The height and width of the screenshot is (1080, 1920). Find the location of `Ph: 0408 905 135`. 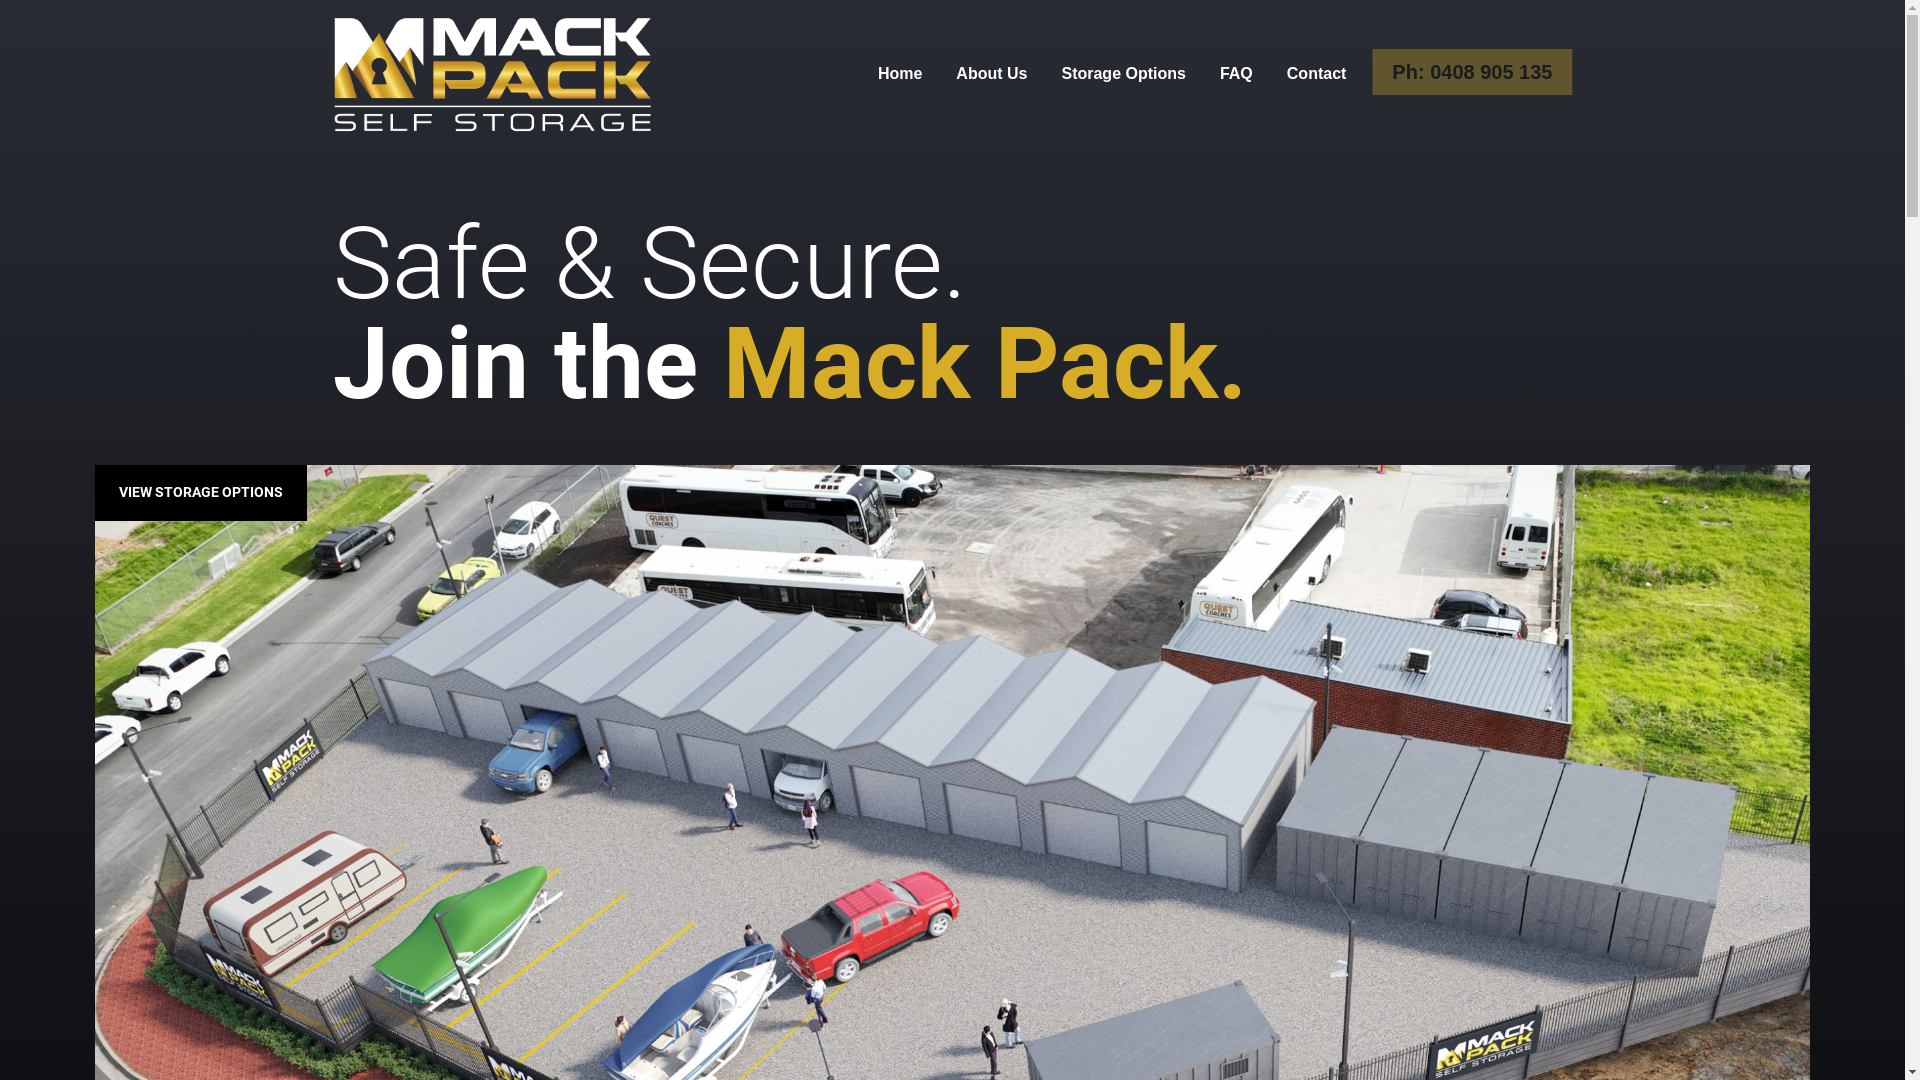

Ph: 0408 905 135 is located at coordinates (1472, 72).